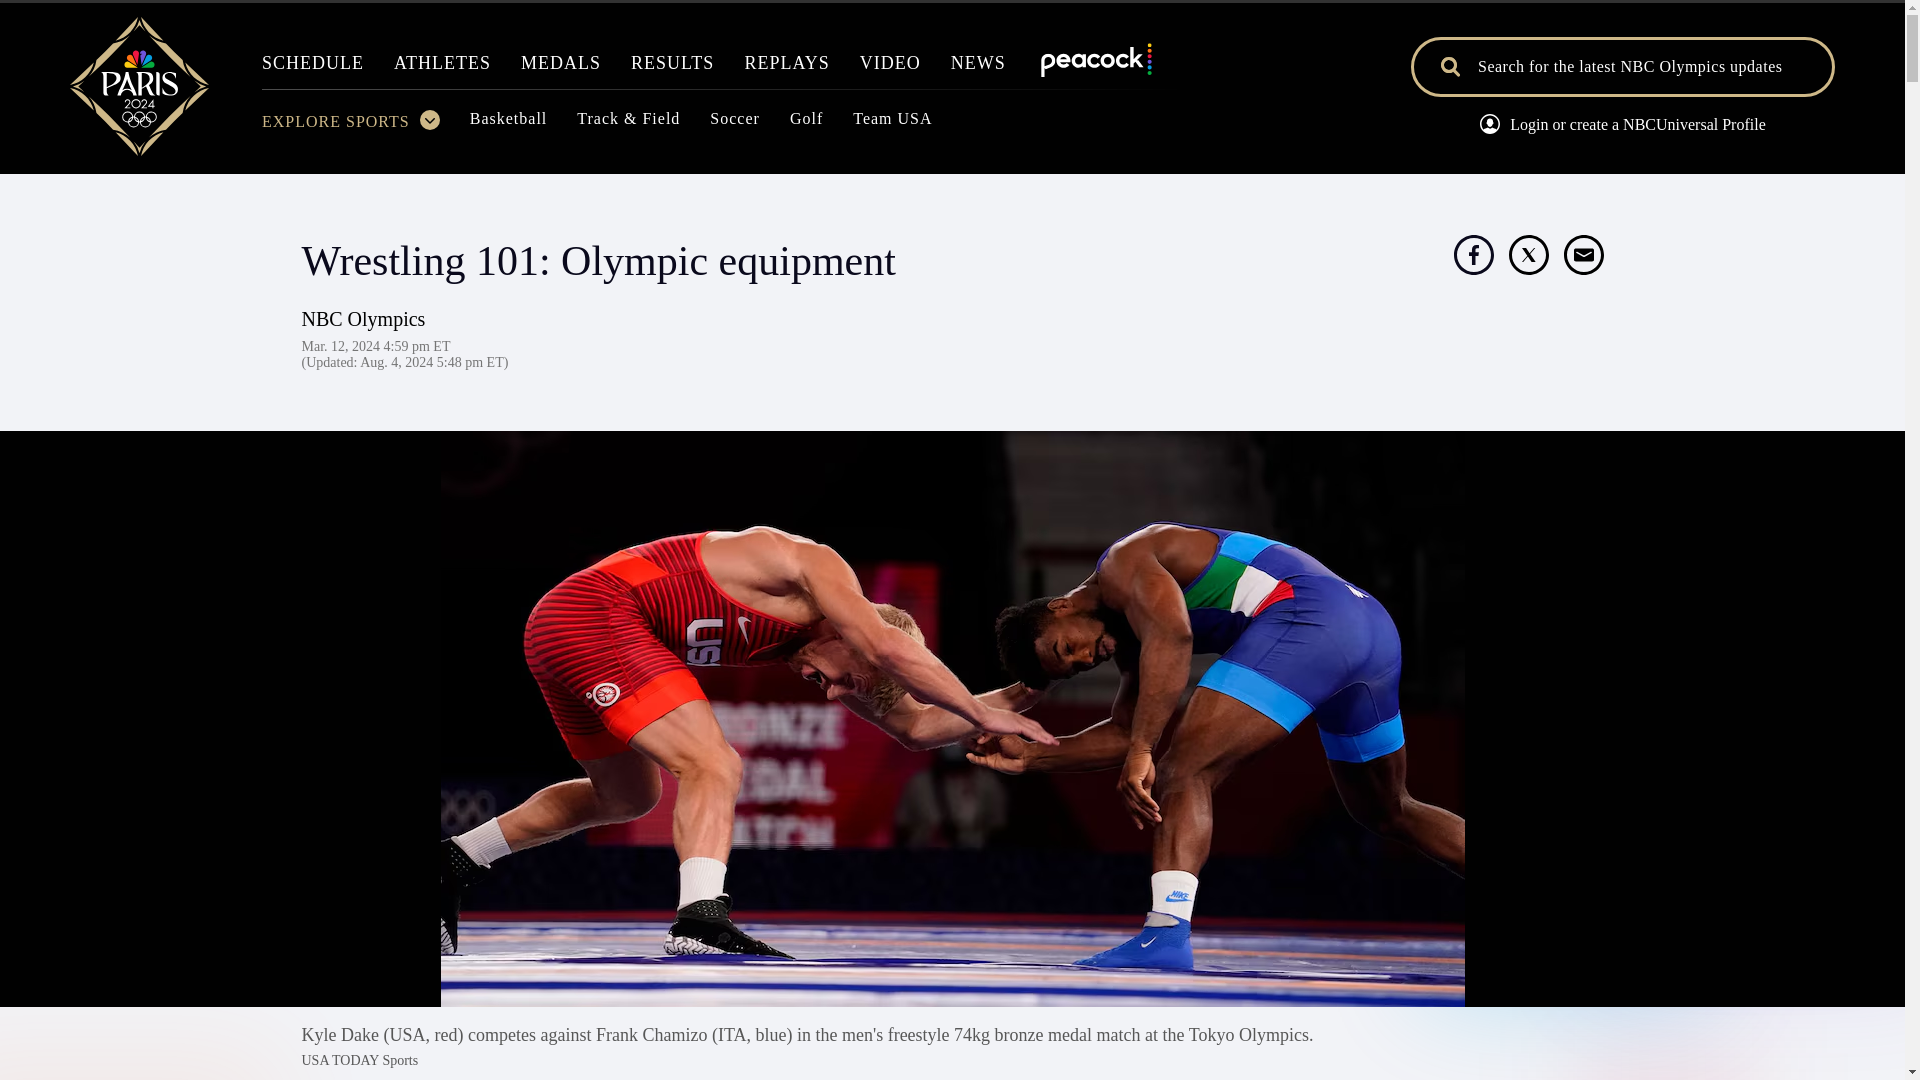 This screenshot has width=1920, height=1080. Describe the element at coordinates (806, 124) in the screenshot. I see `Golf` at that location.